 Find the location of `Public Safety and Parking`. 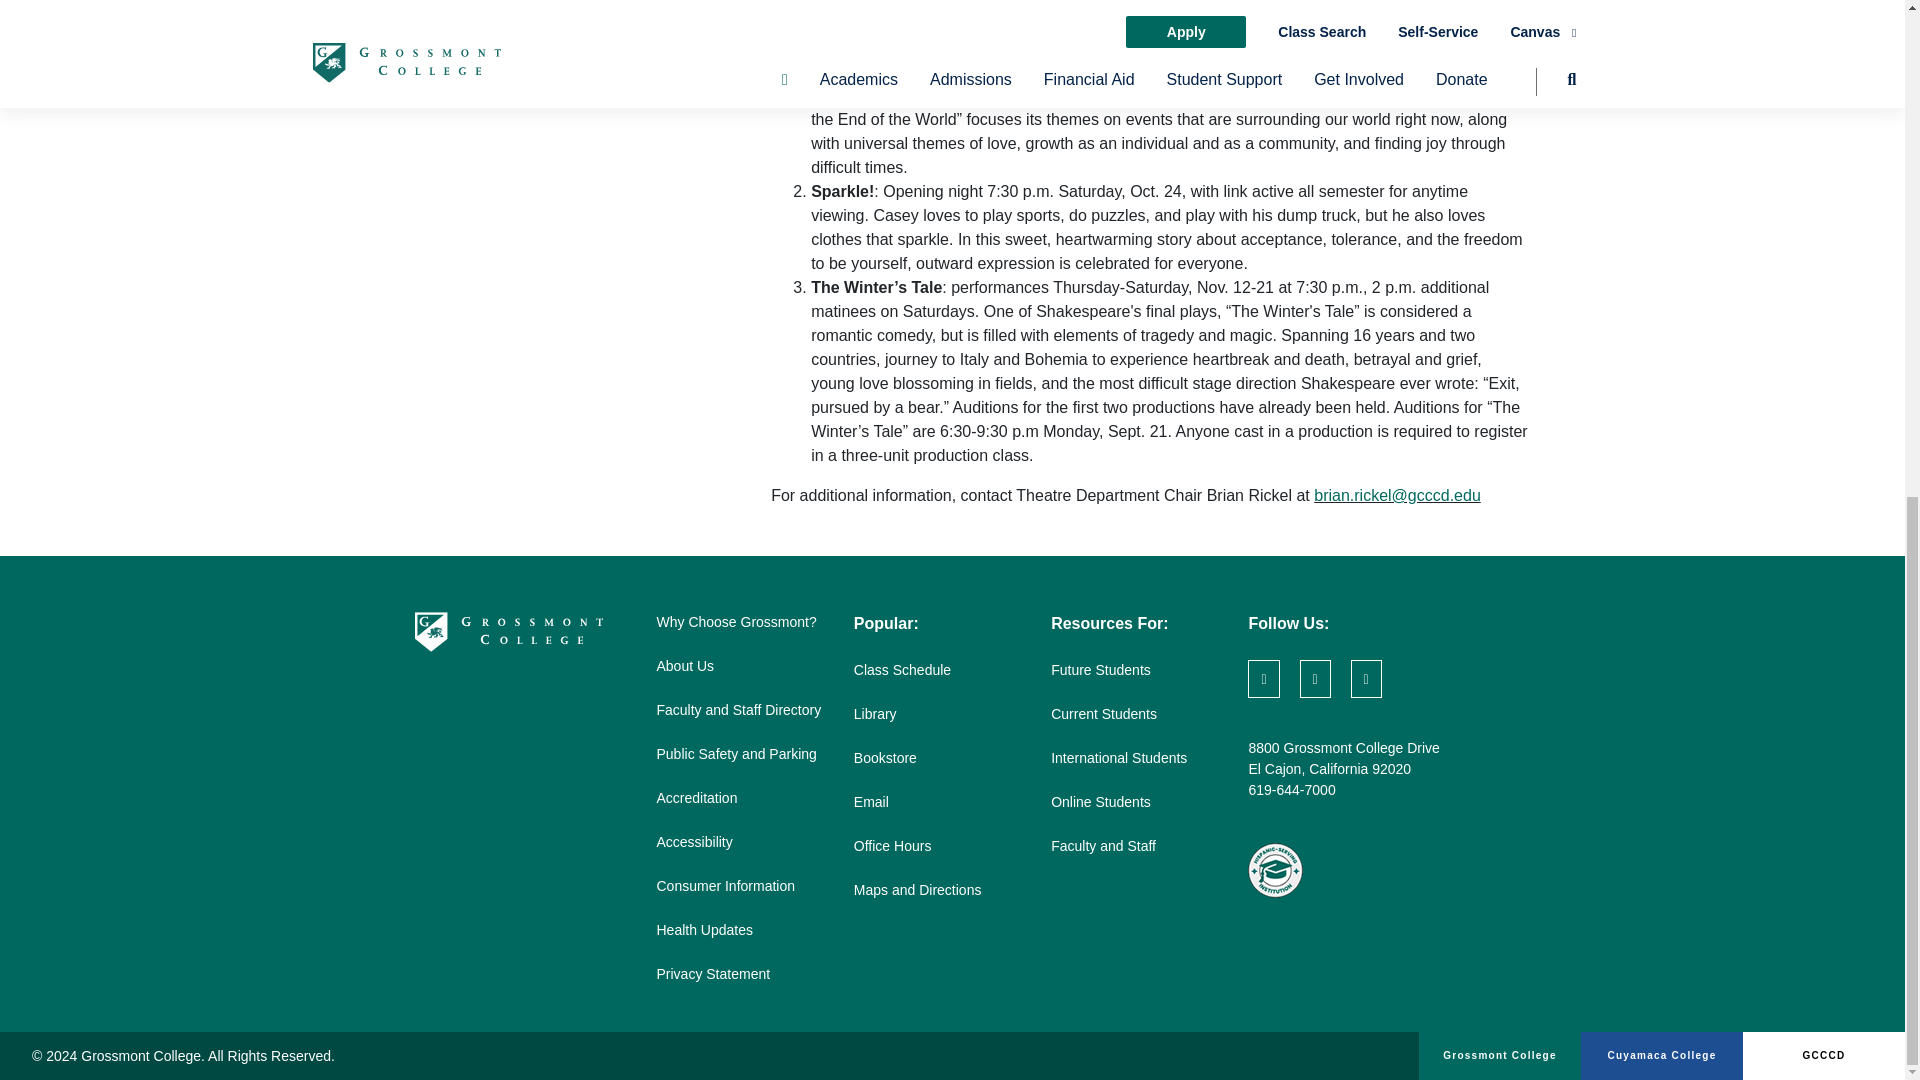

Public Safety and Parking is located at coordinates (736, 754).